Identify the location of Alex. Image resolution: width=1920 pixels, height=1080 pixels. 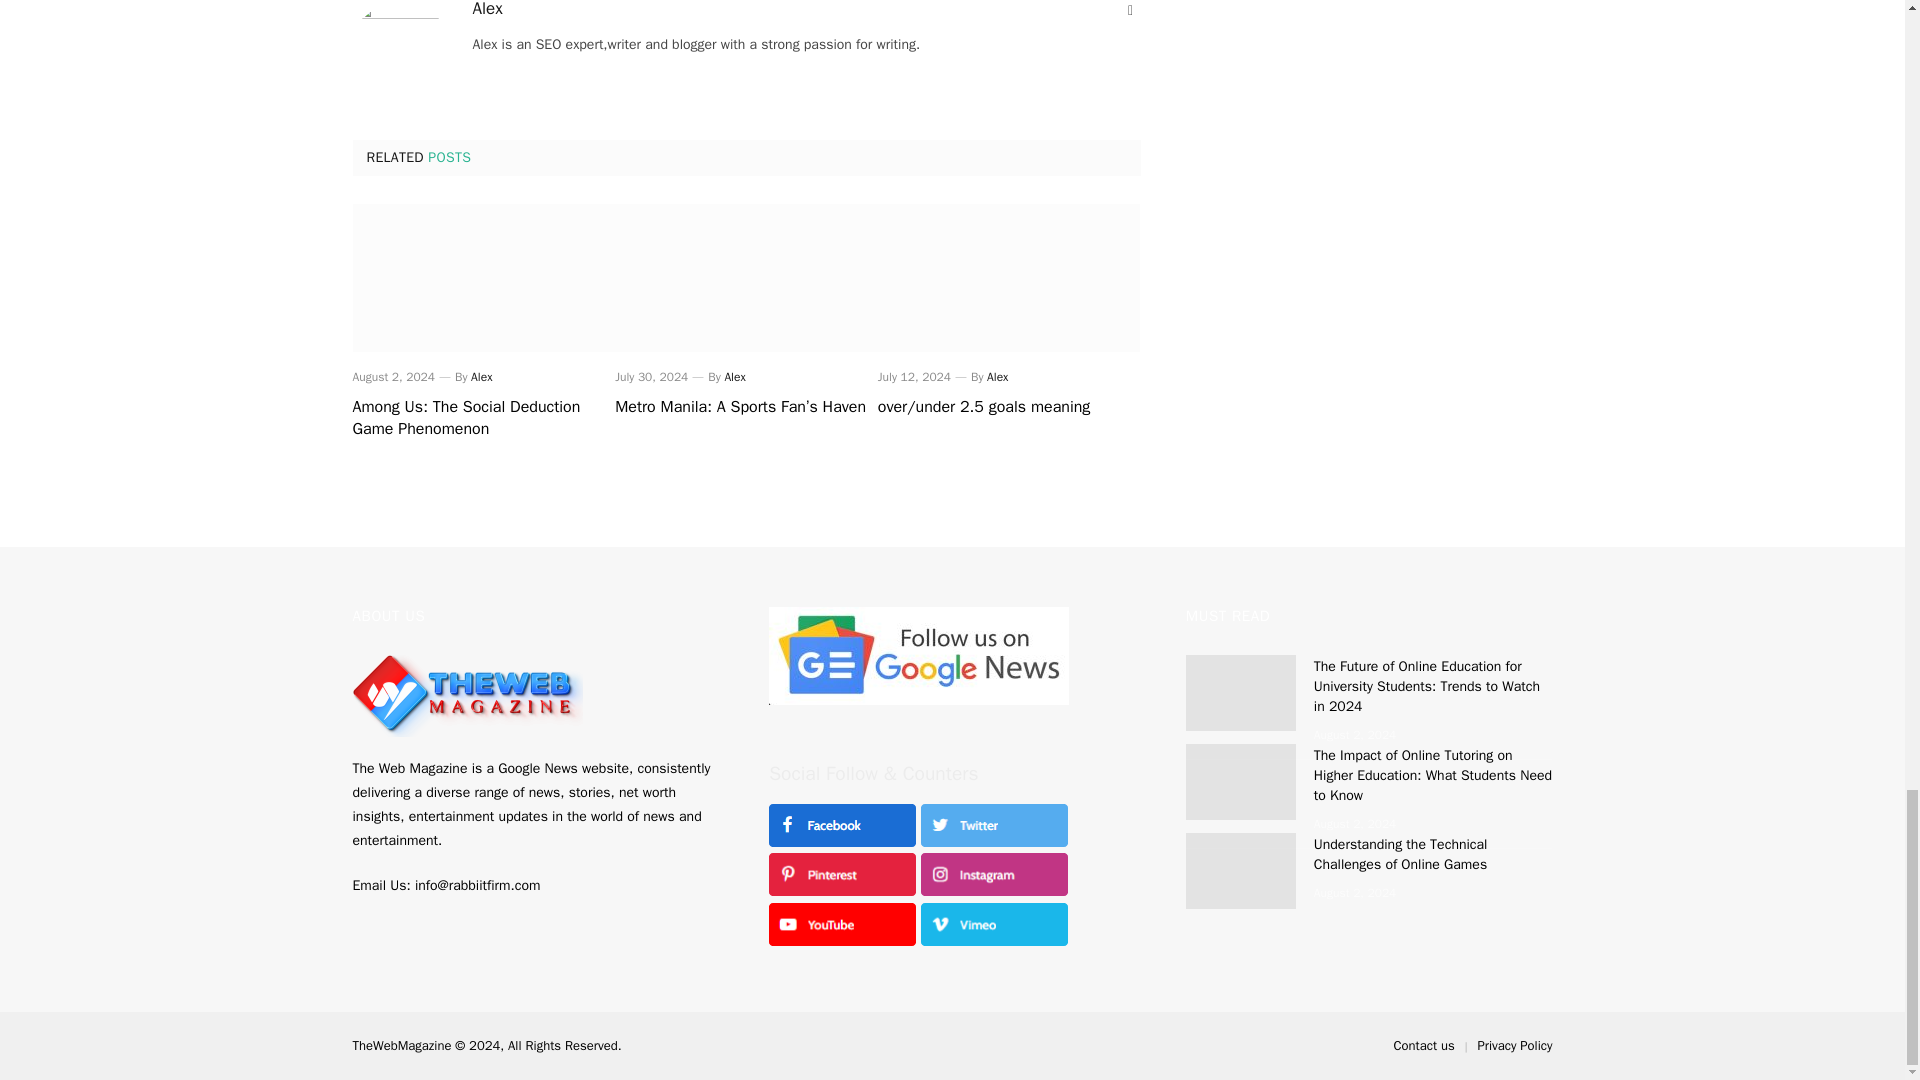
(734, 376).